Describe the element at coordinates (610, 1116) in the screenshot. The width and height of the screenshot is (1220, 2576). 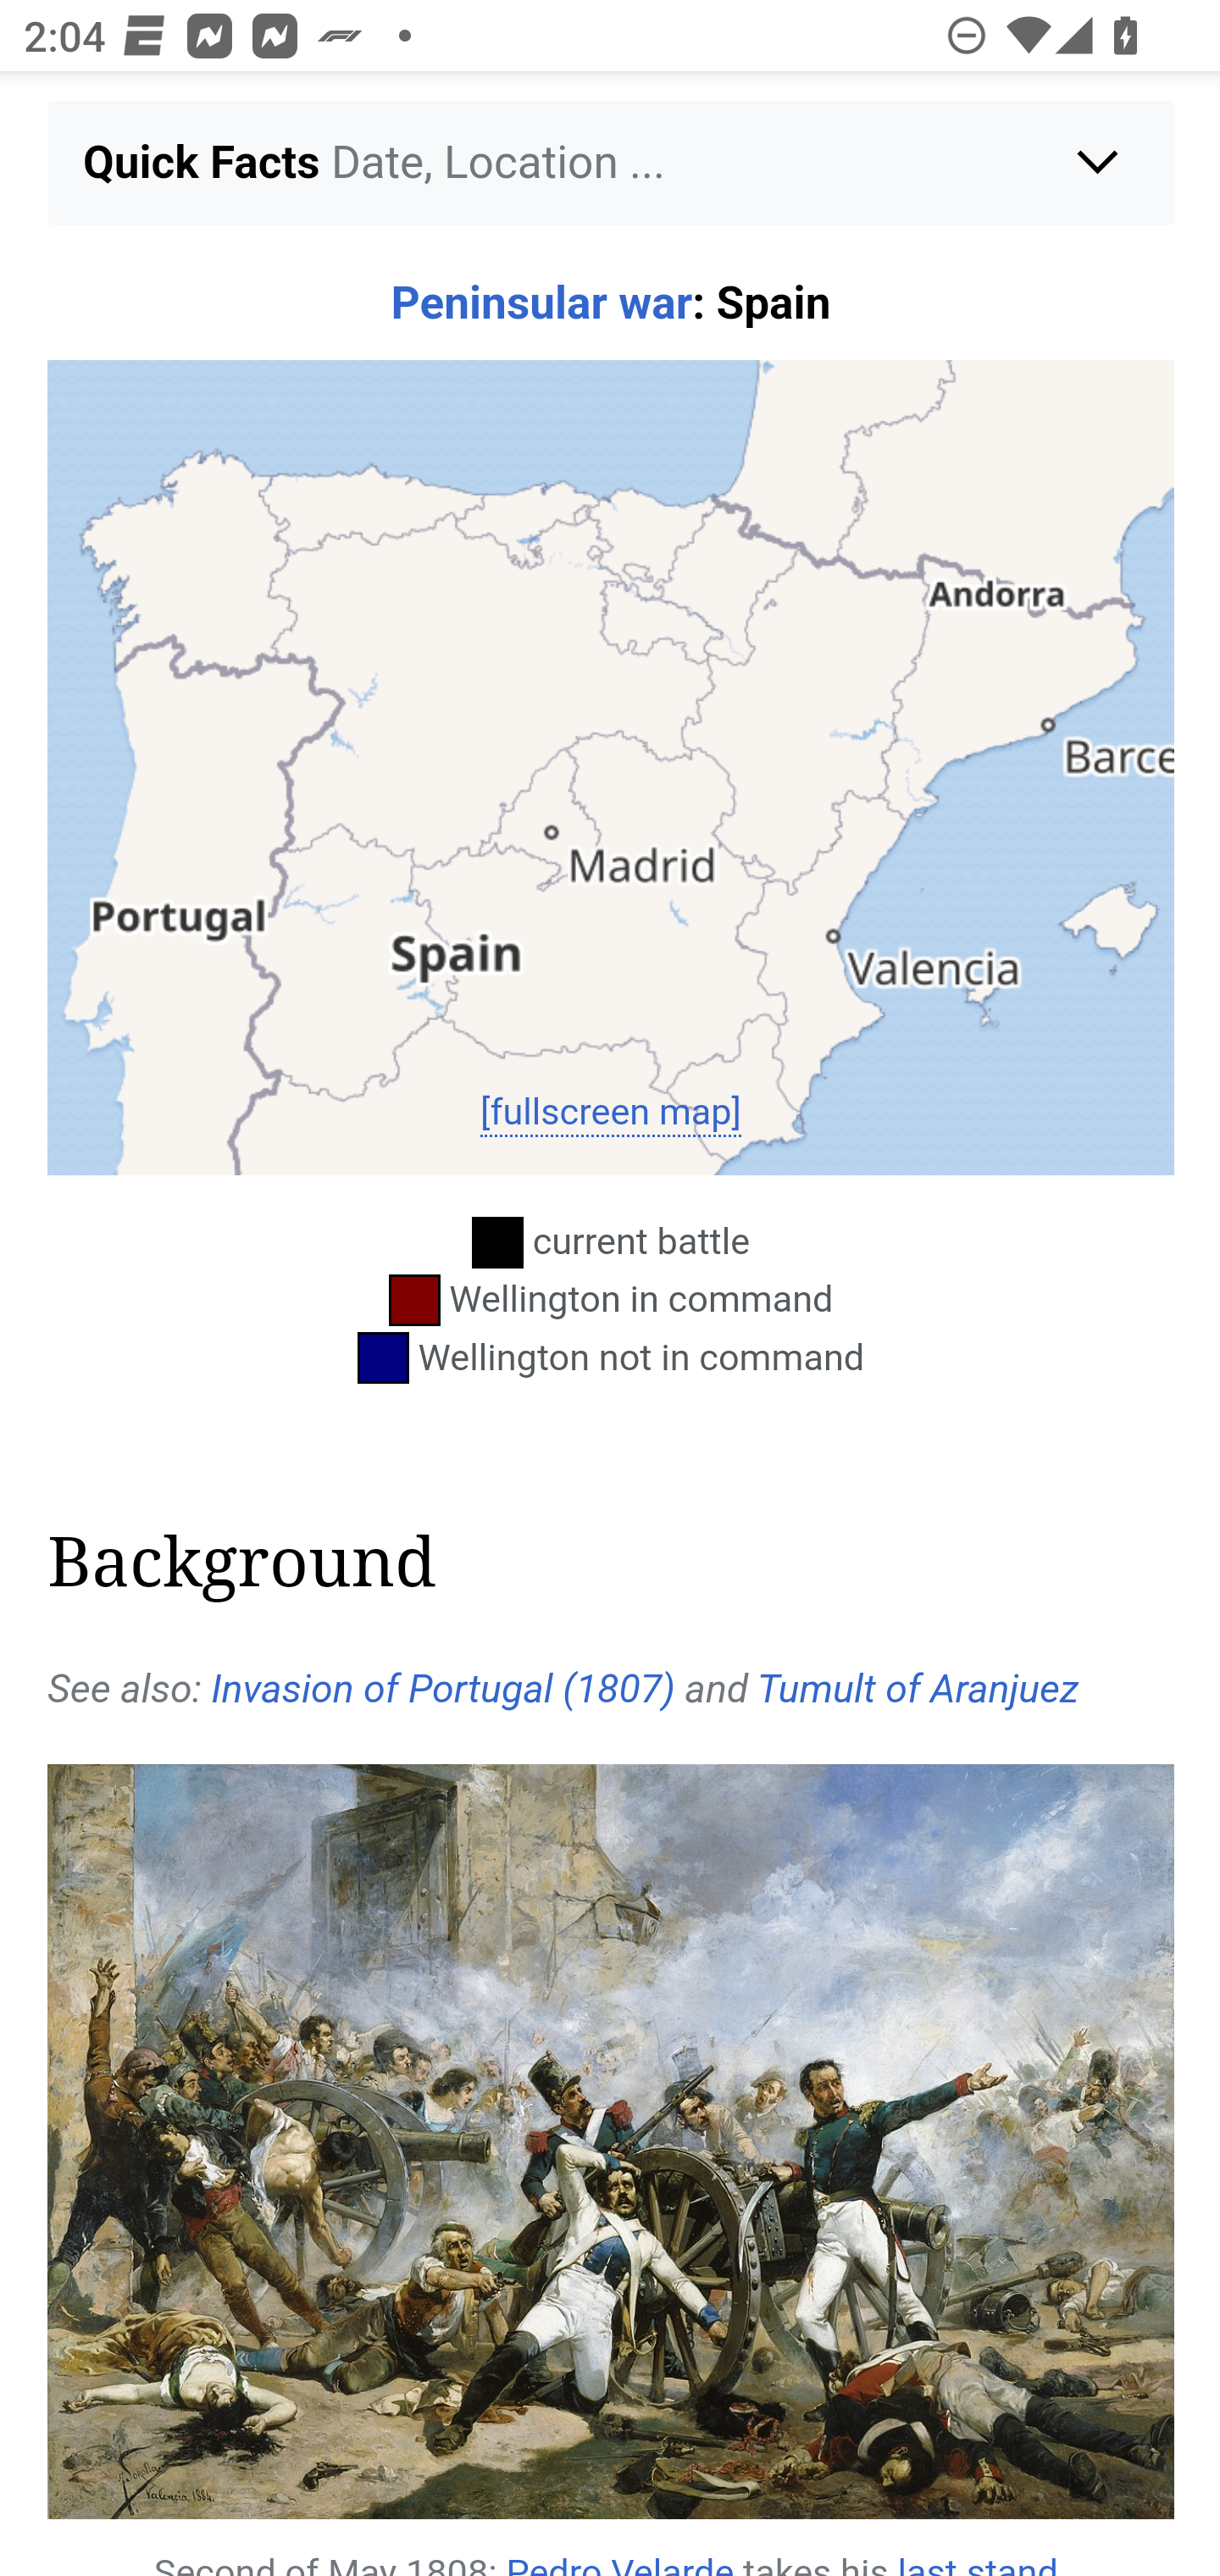
I see `[fullscreen map]` at that location.